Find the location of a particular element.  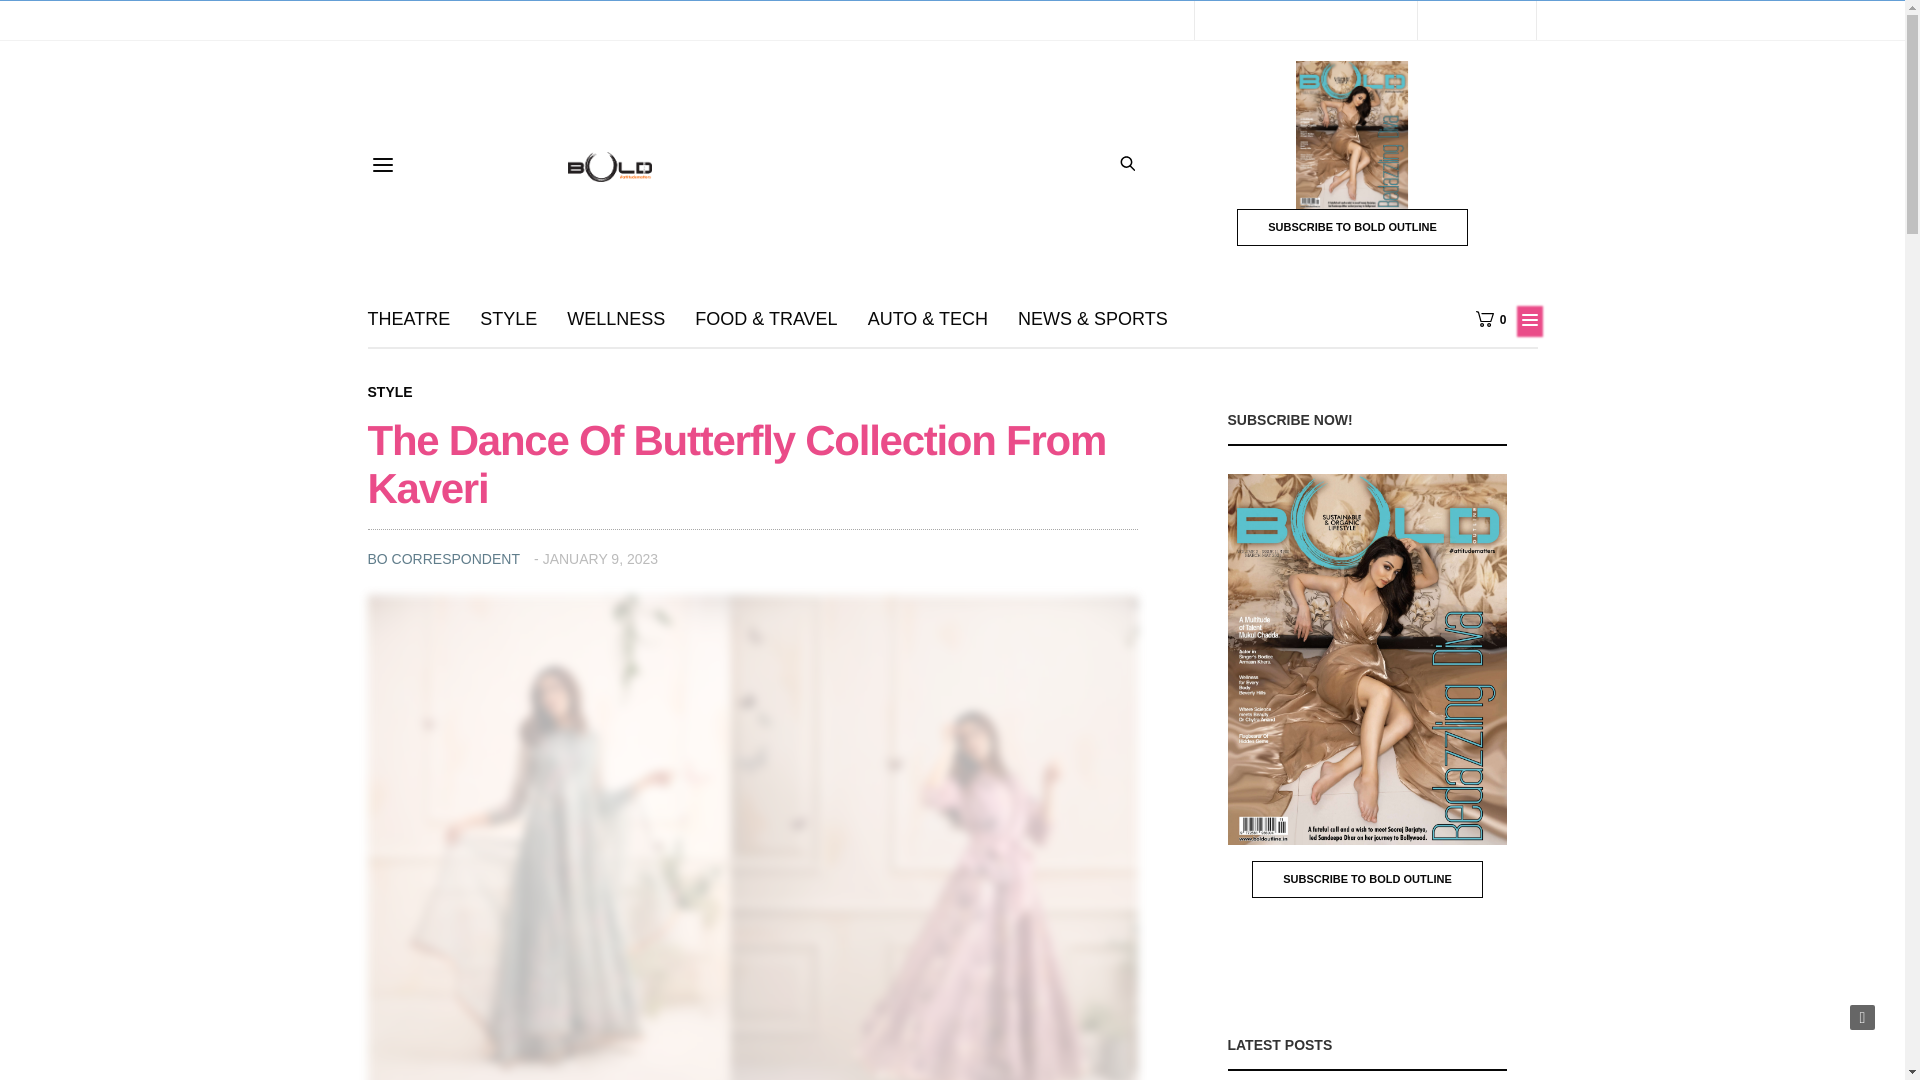

WELLNESS is located at coordinates (615, 318).